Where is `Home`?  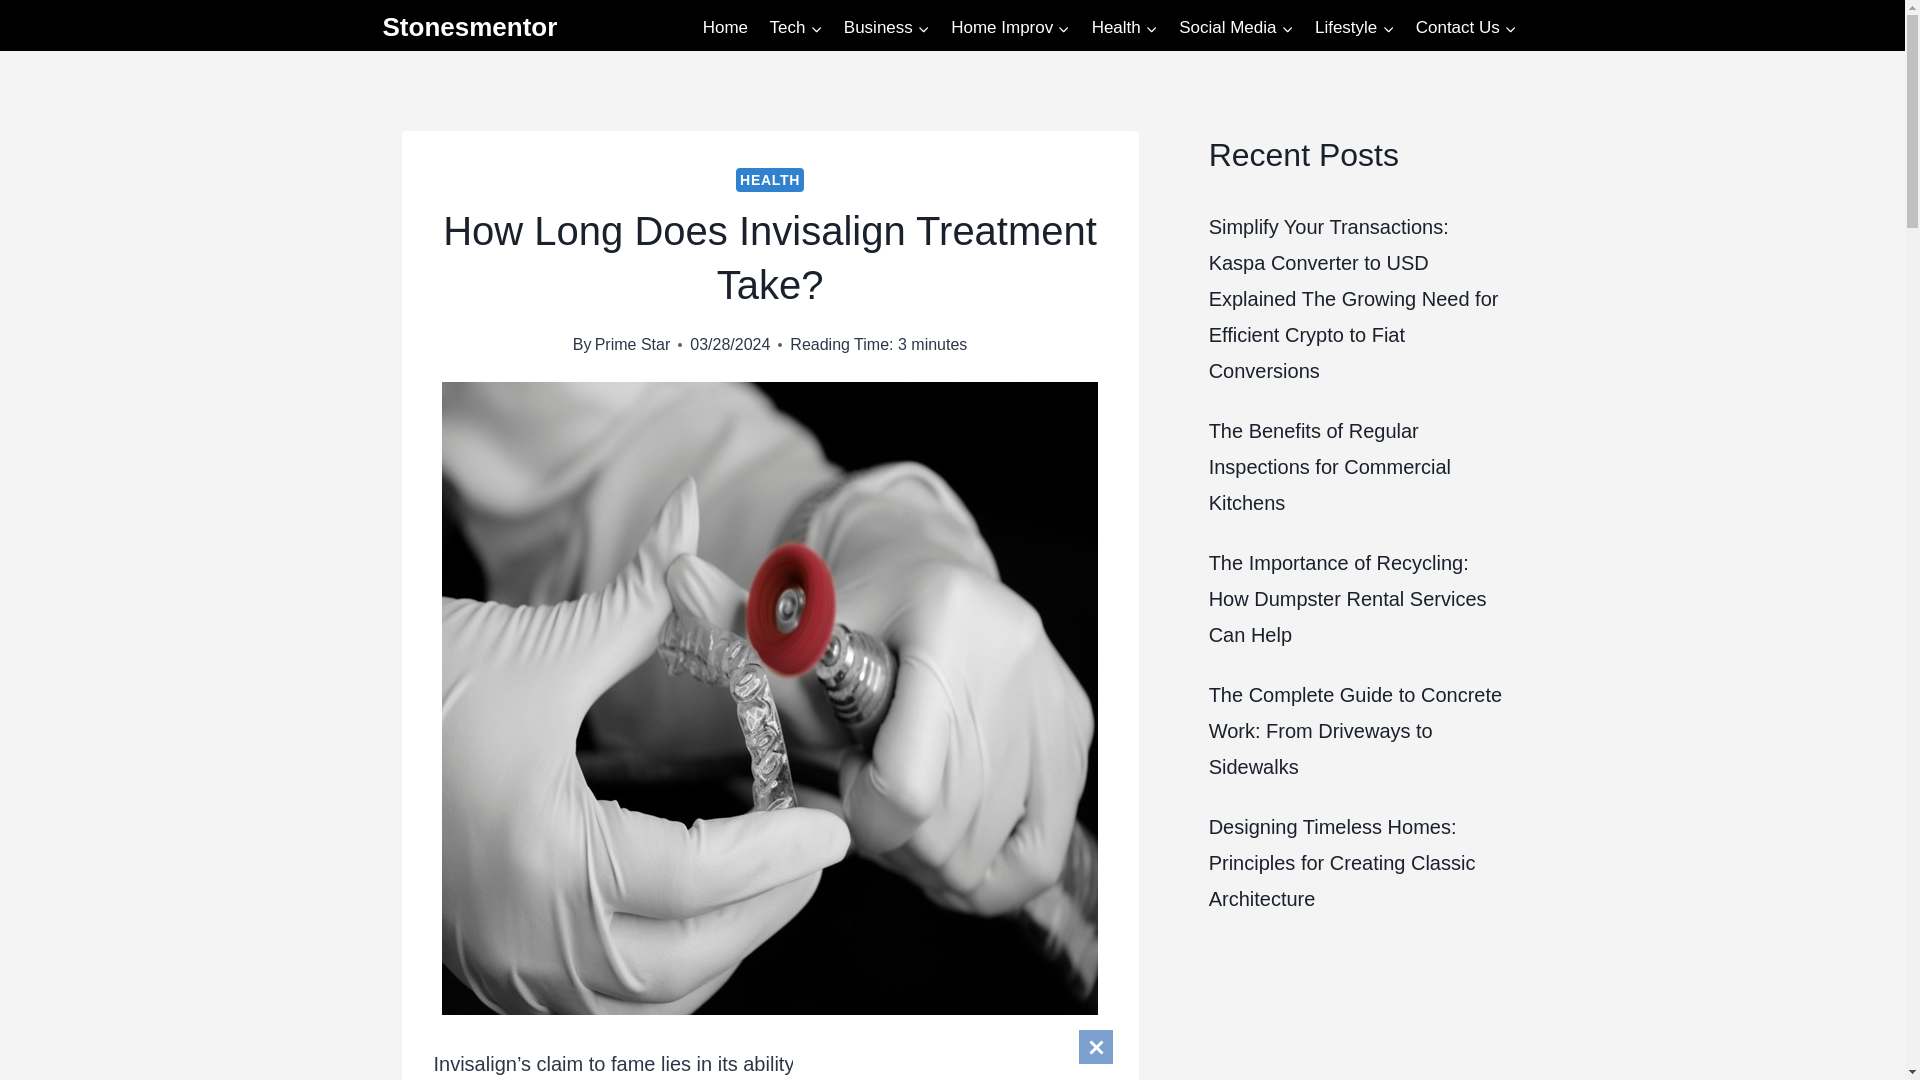
Home is located at coordinates (724, 28).